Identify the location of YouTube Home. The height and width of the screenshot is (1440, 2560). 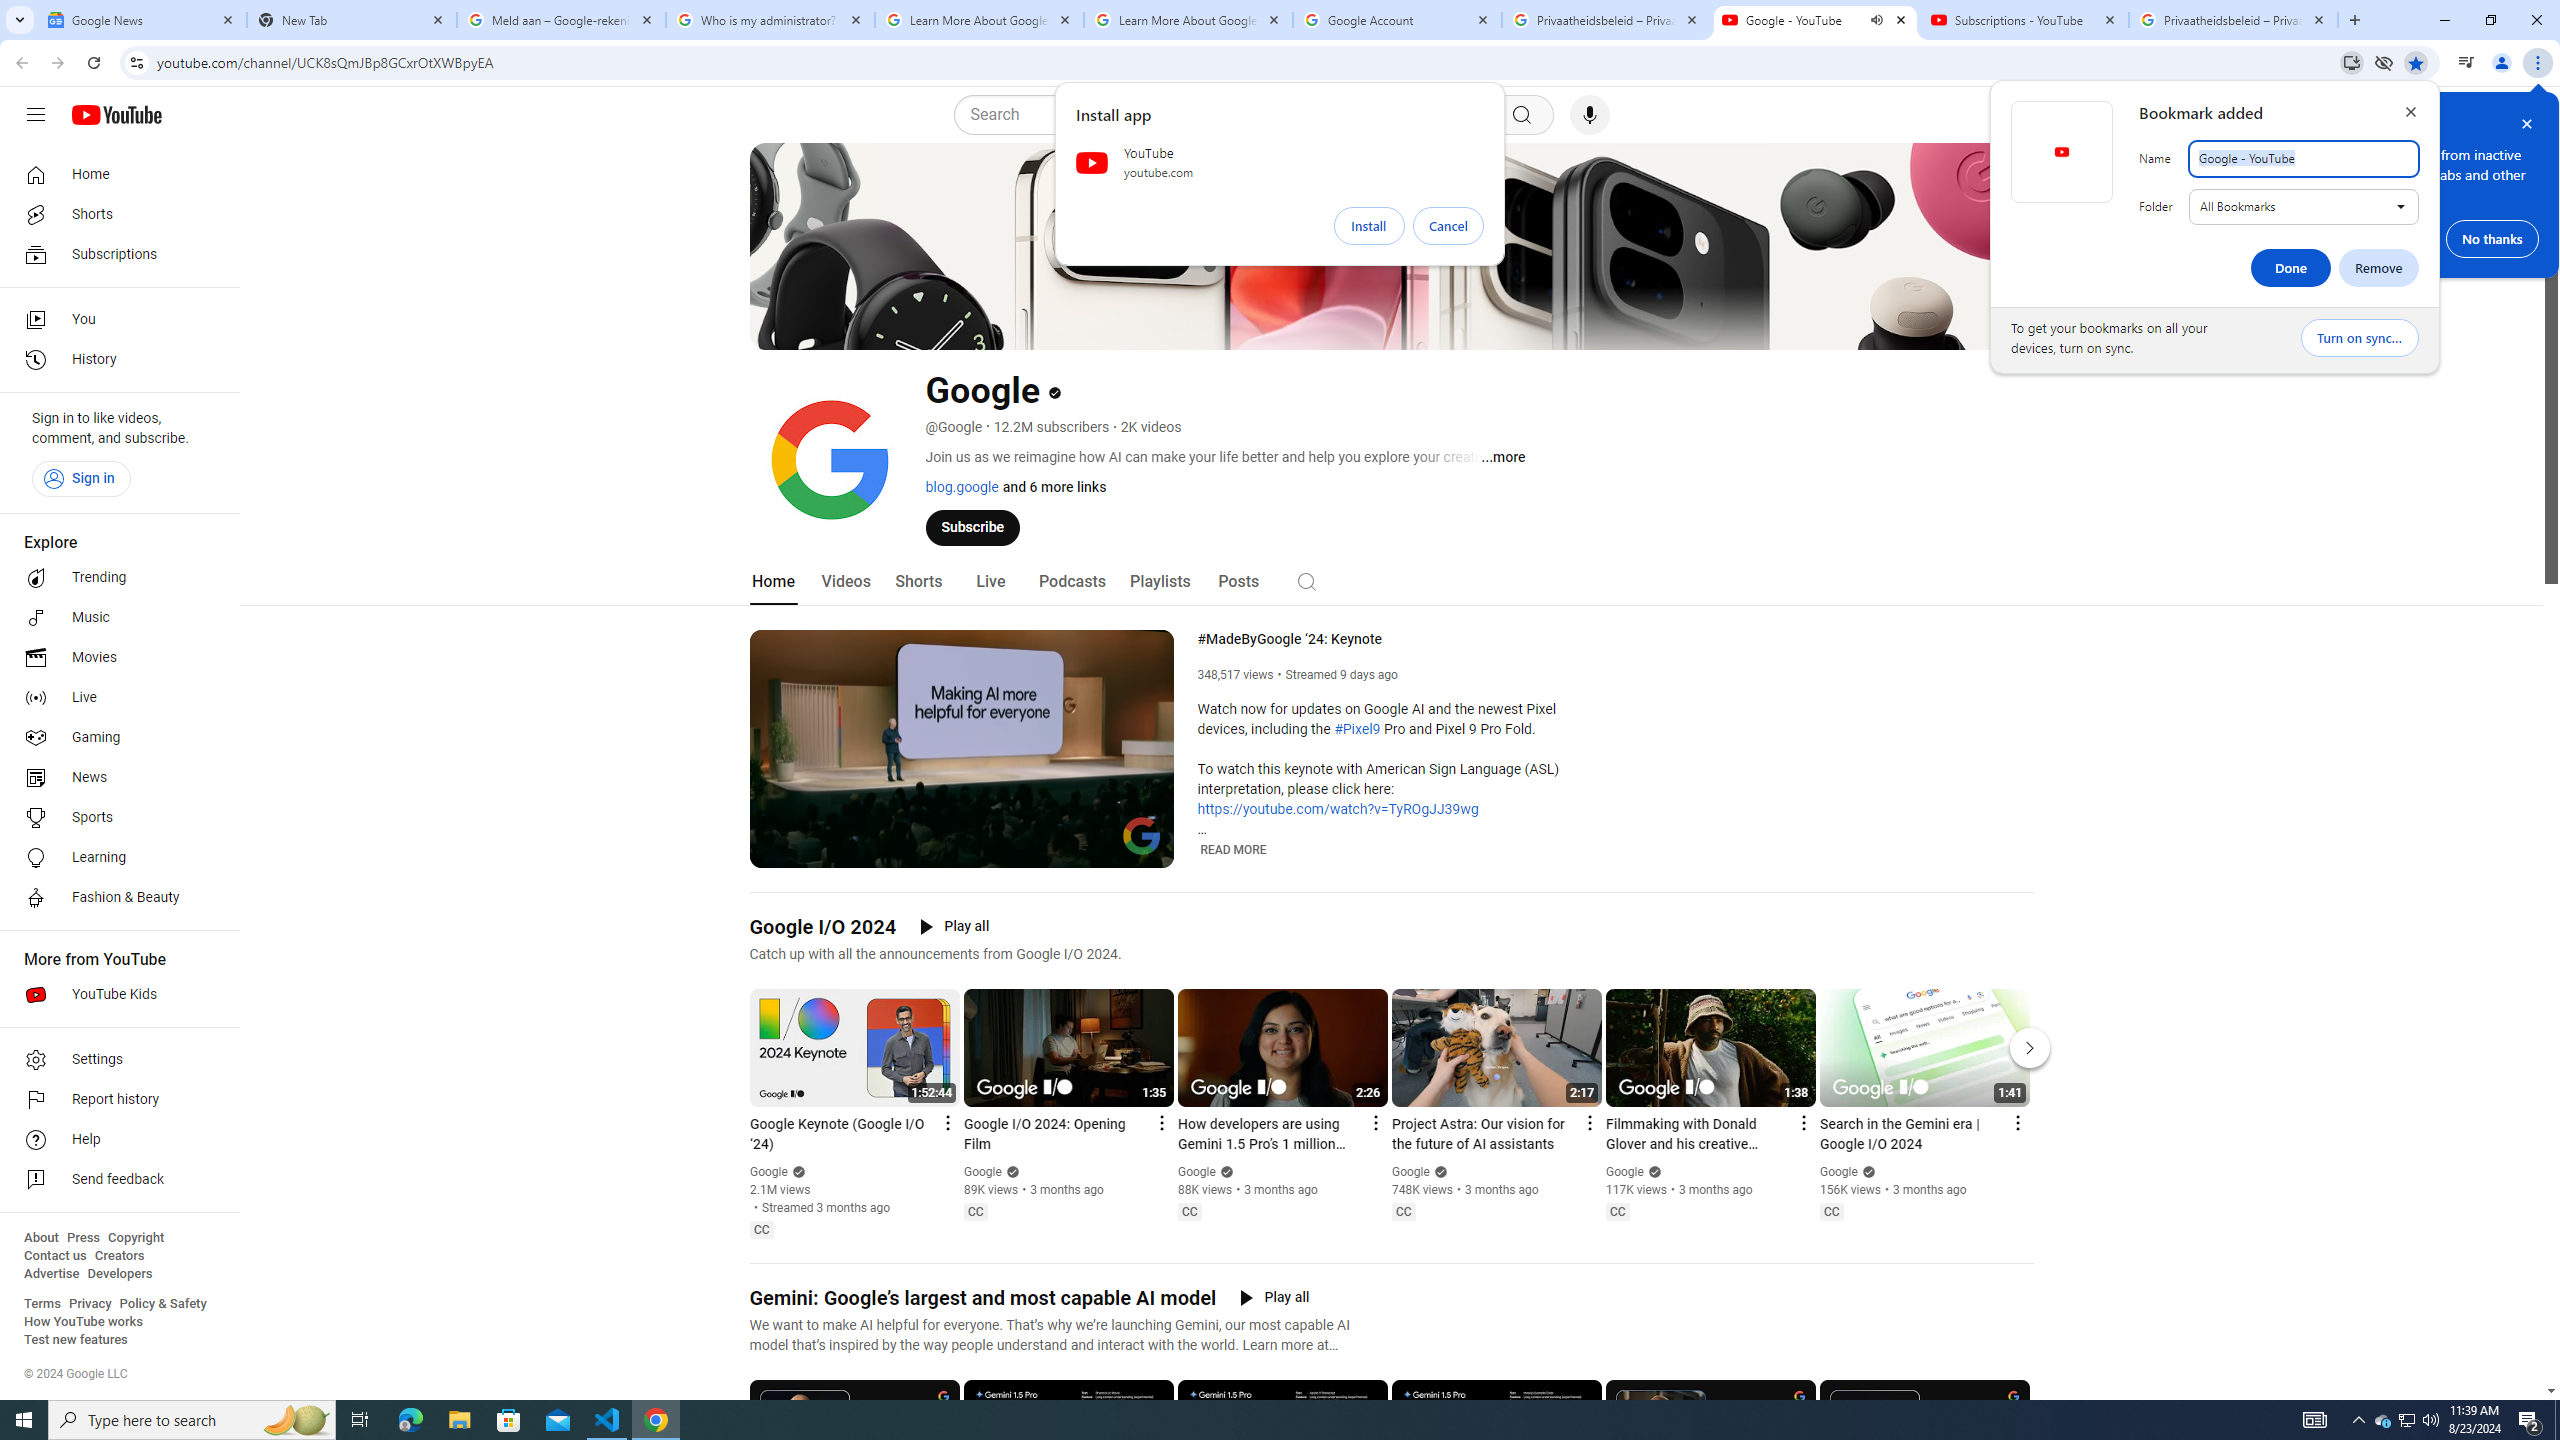
(116, 114).